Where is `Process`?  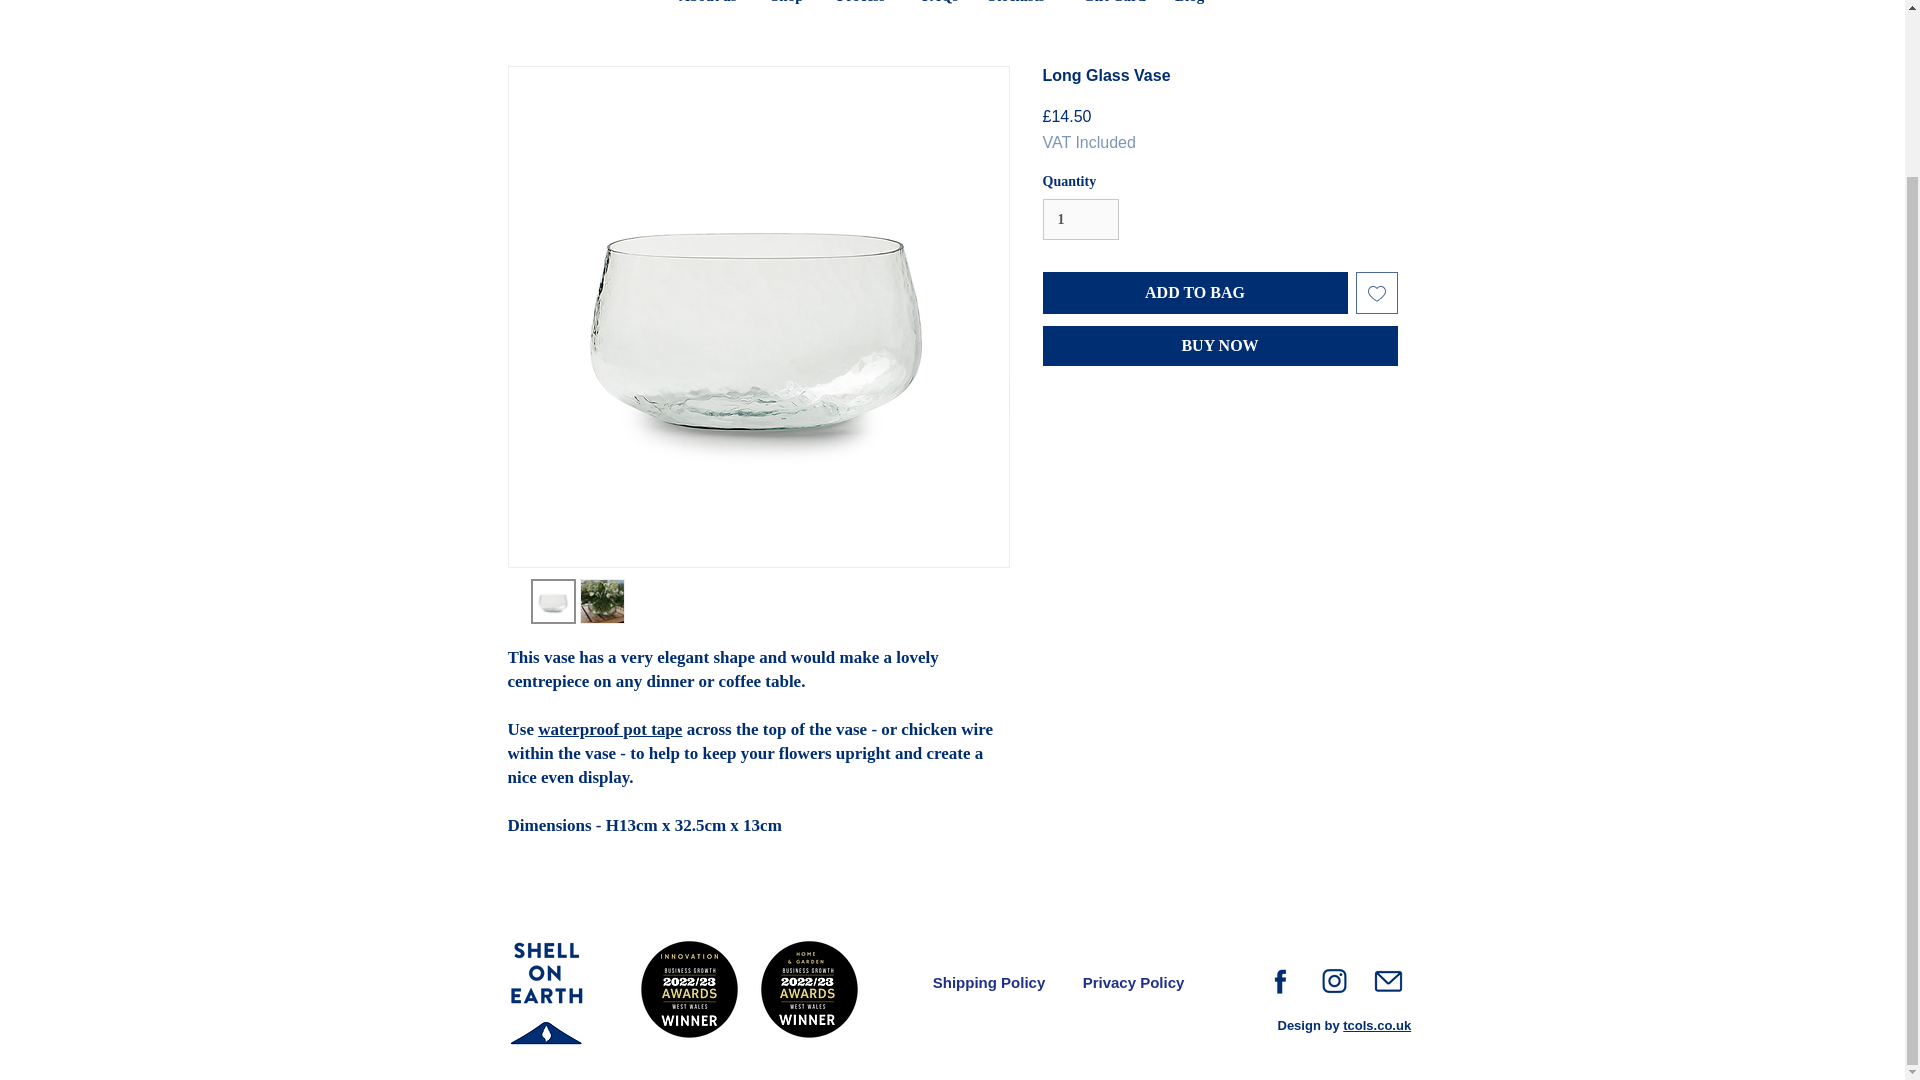
Process is located at coordinates (864, 10).